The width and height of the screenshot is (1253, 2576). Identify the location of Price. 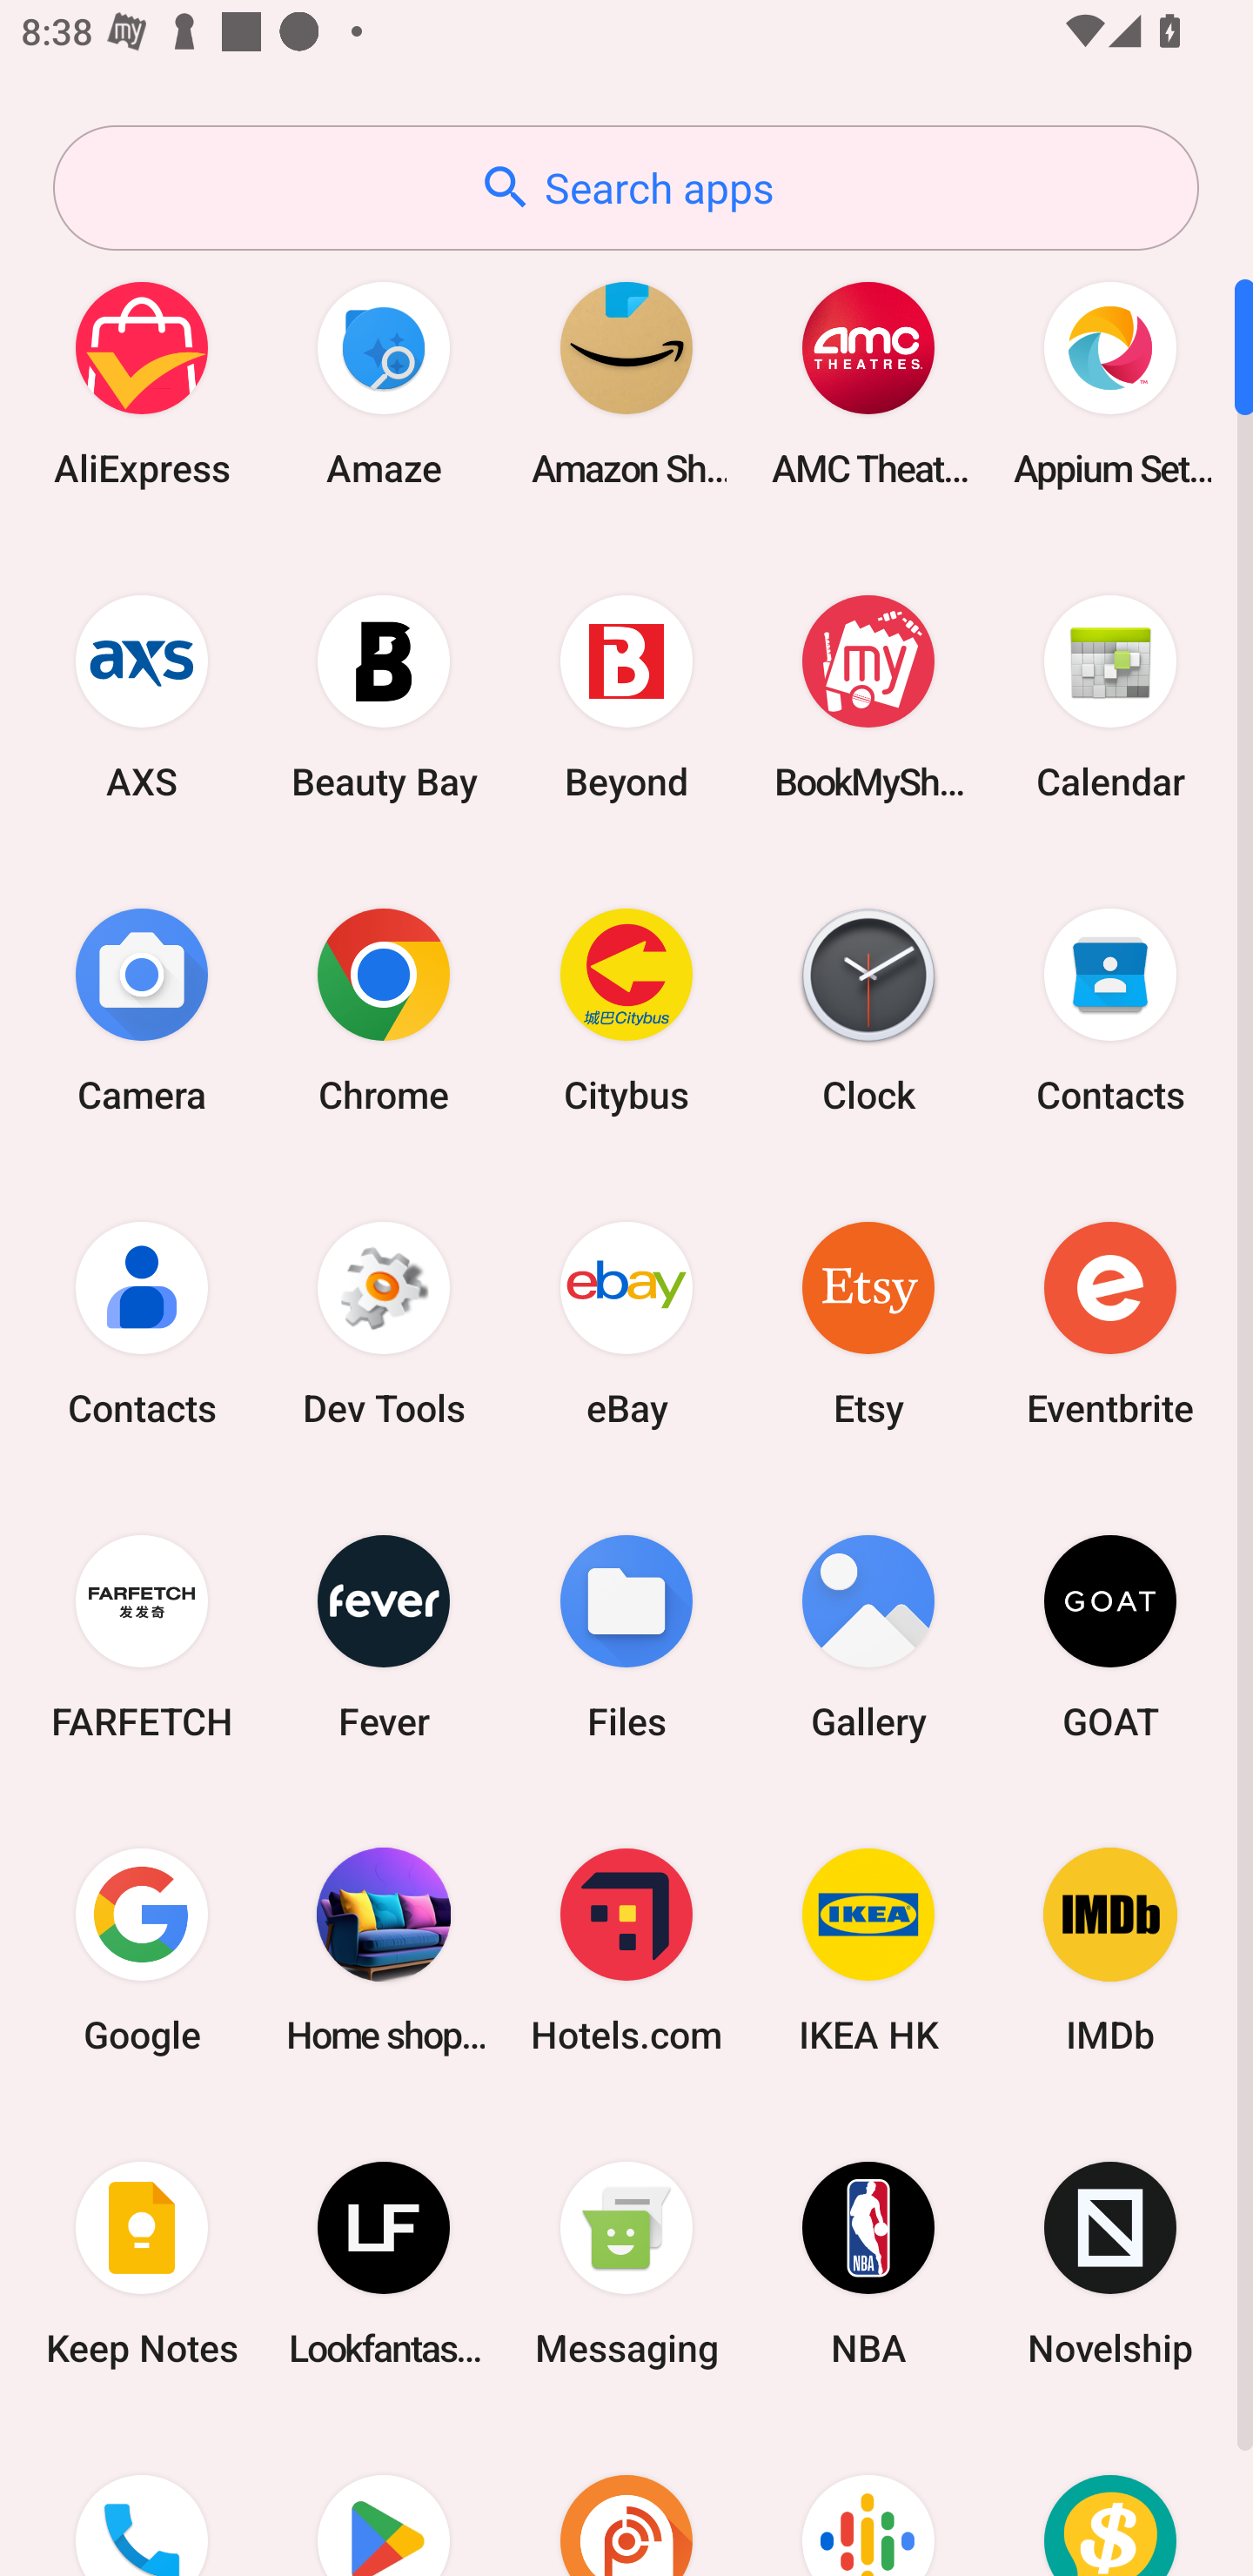
(1110, 2499).